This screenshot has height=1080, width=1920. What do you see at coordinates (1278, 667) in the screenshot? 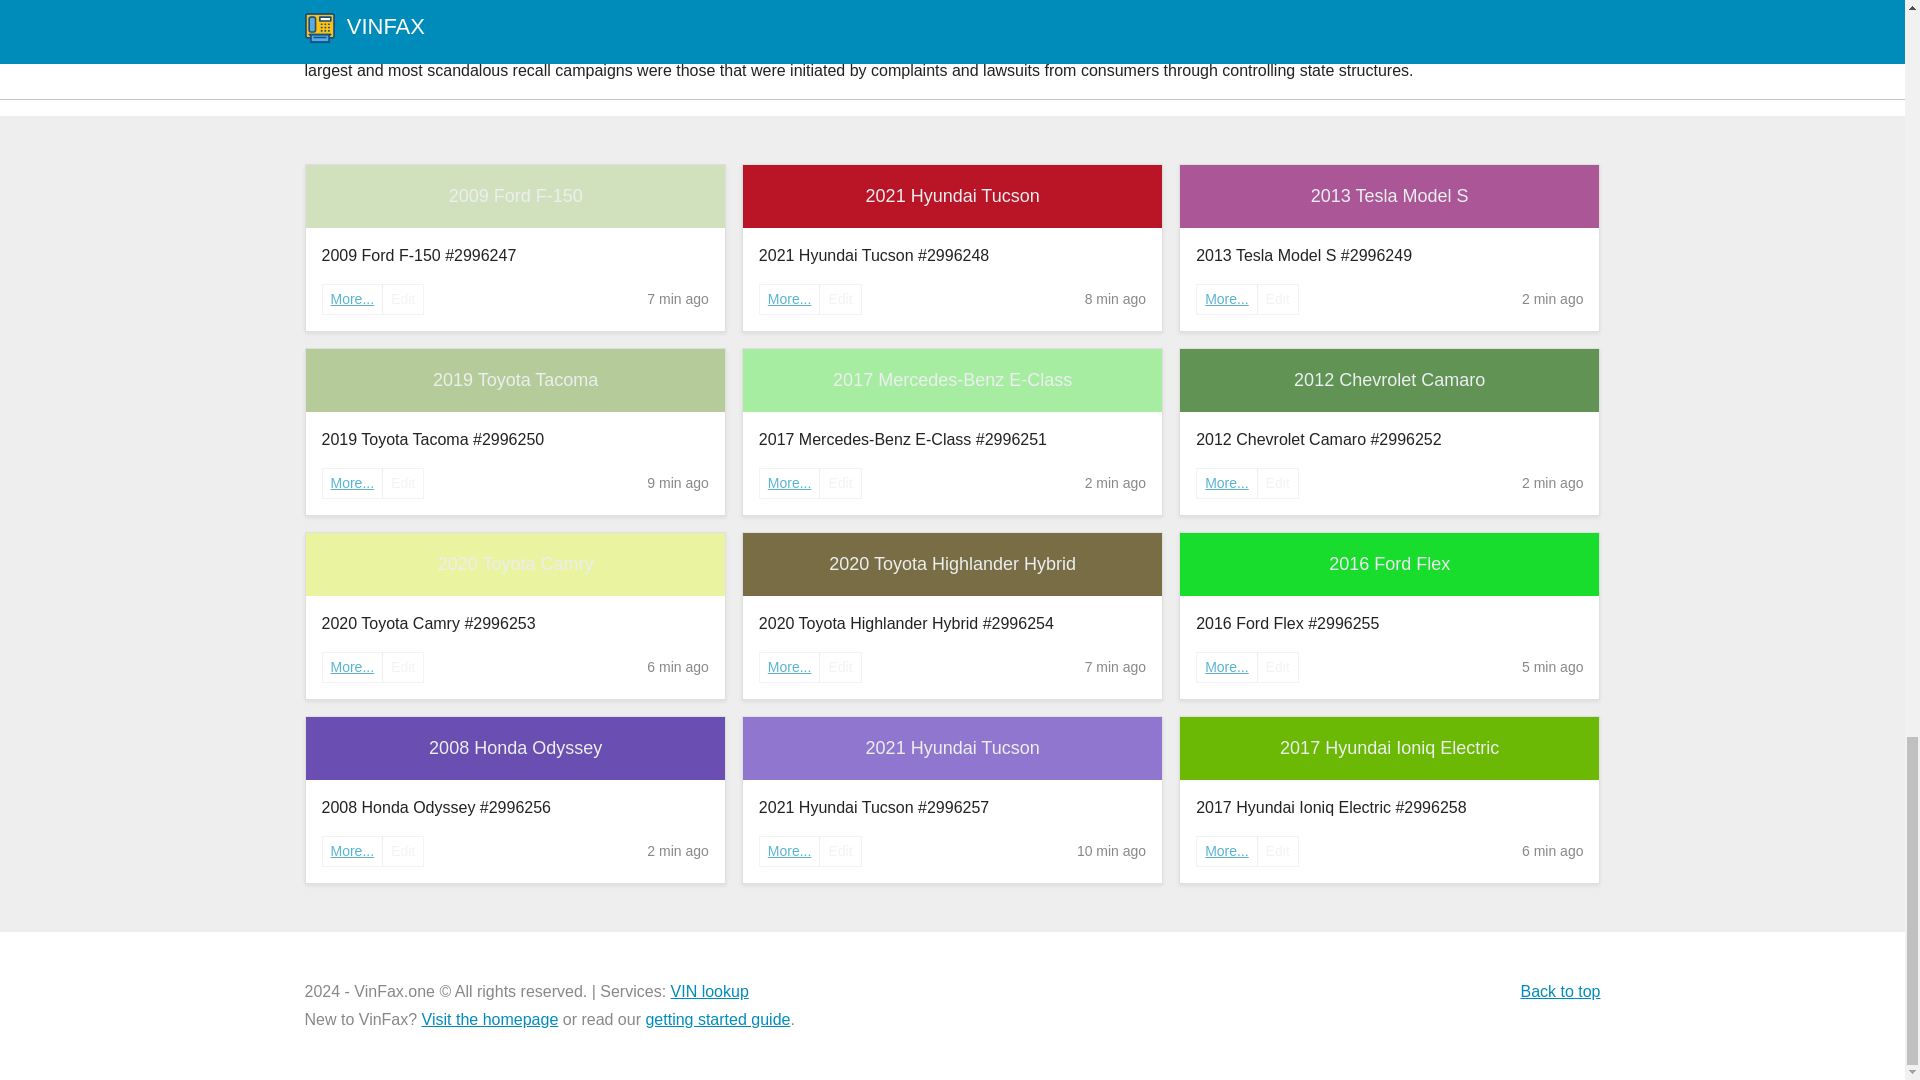
I see `Edit` at bounding box center [1278, 667].